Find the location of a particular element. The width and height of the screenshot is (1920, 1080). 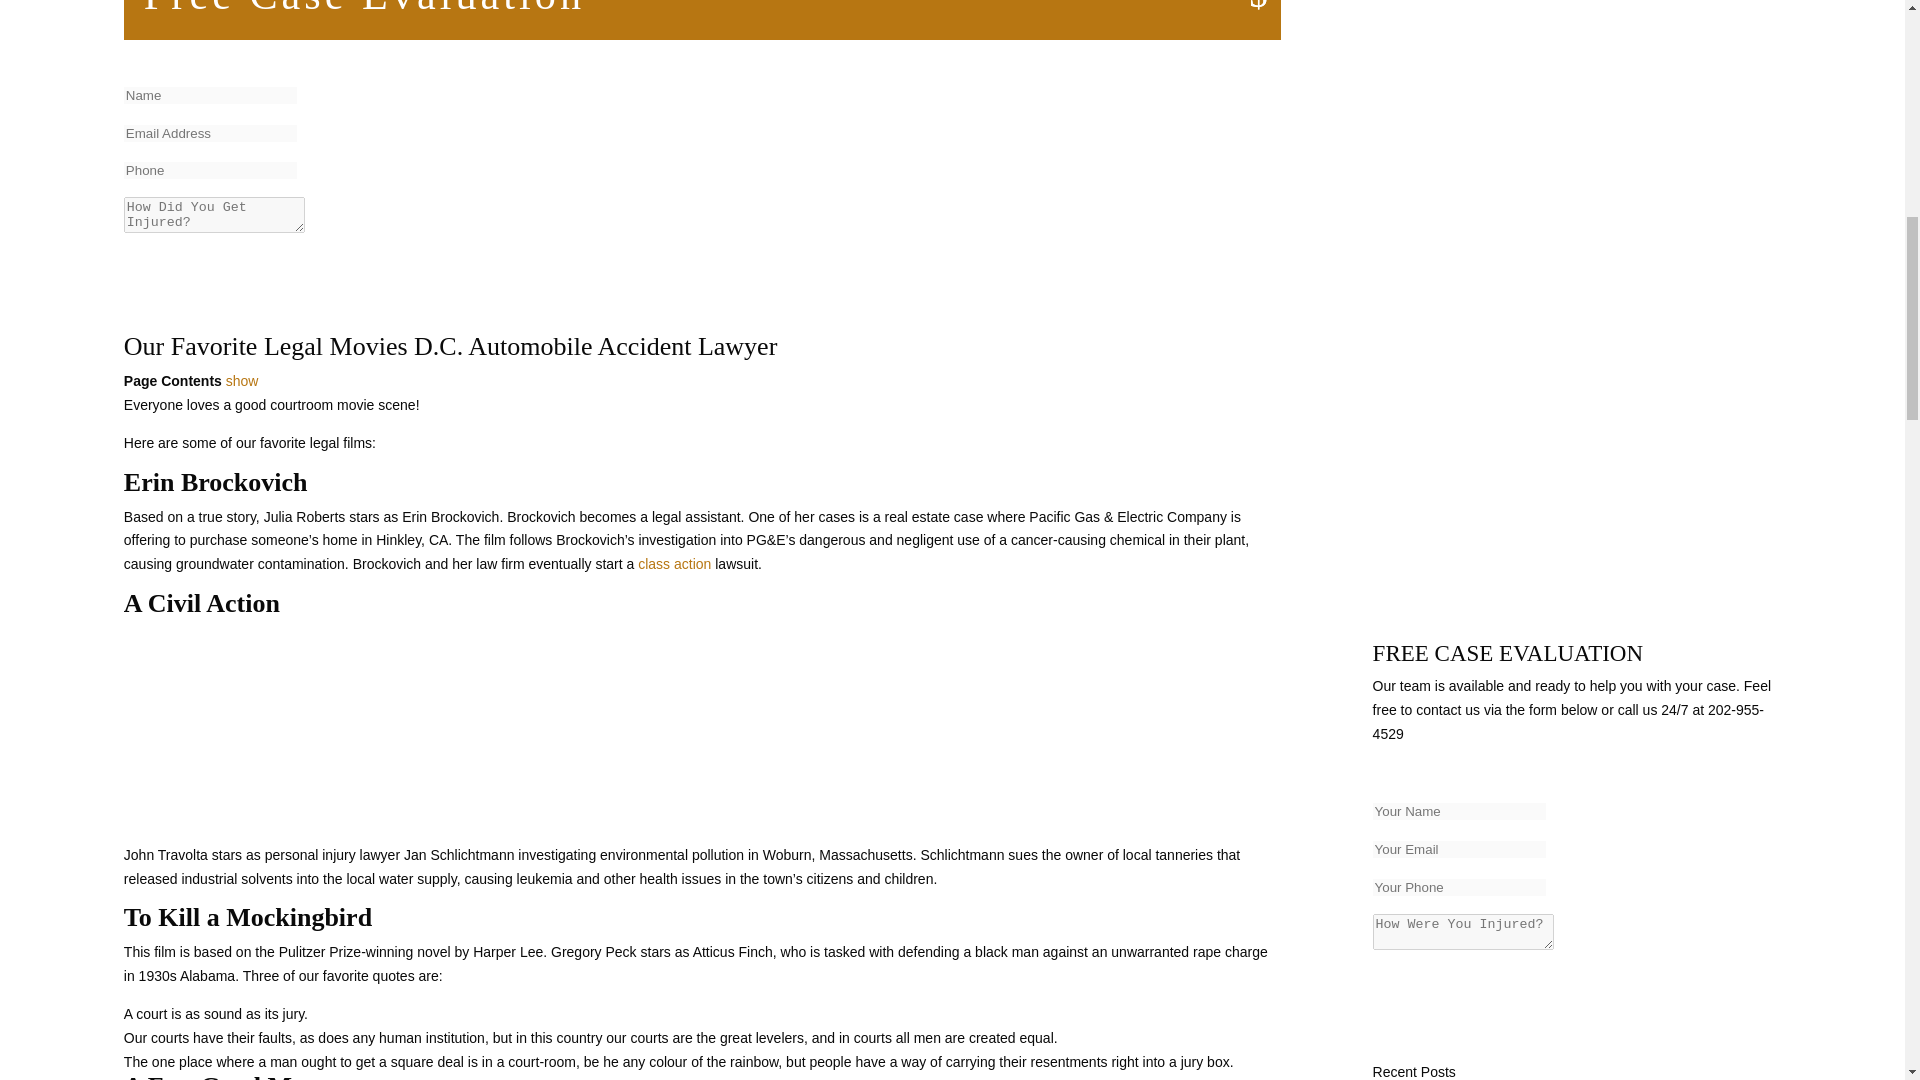

Submit is located at coordinates (177, 265).